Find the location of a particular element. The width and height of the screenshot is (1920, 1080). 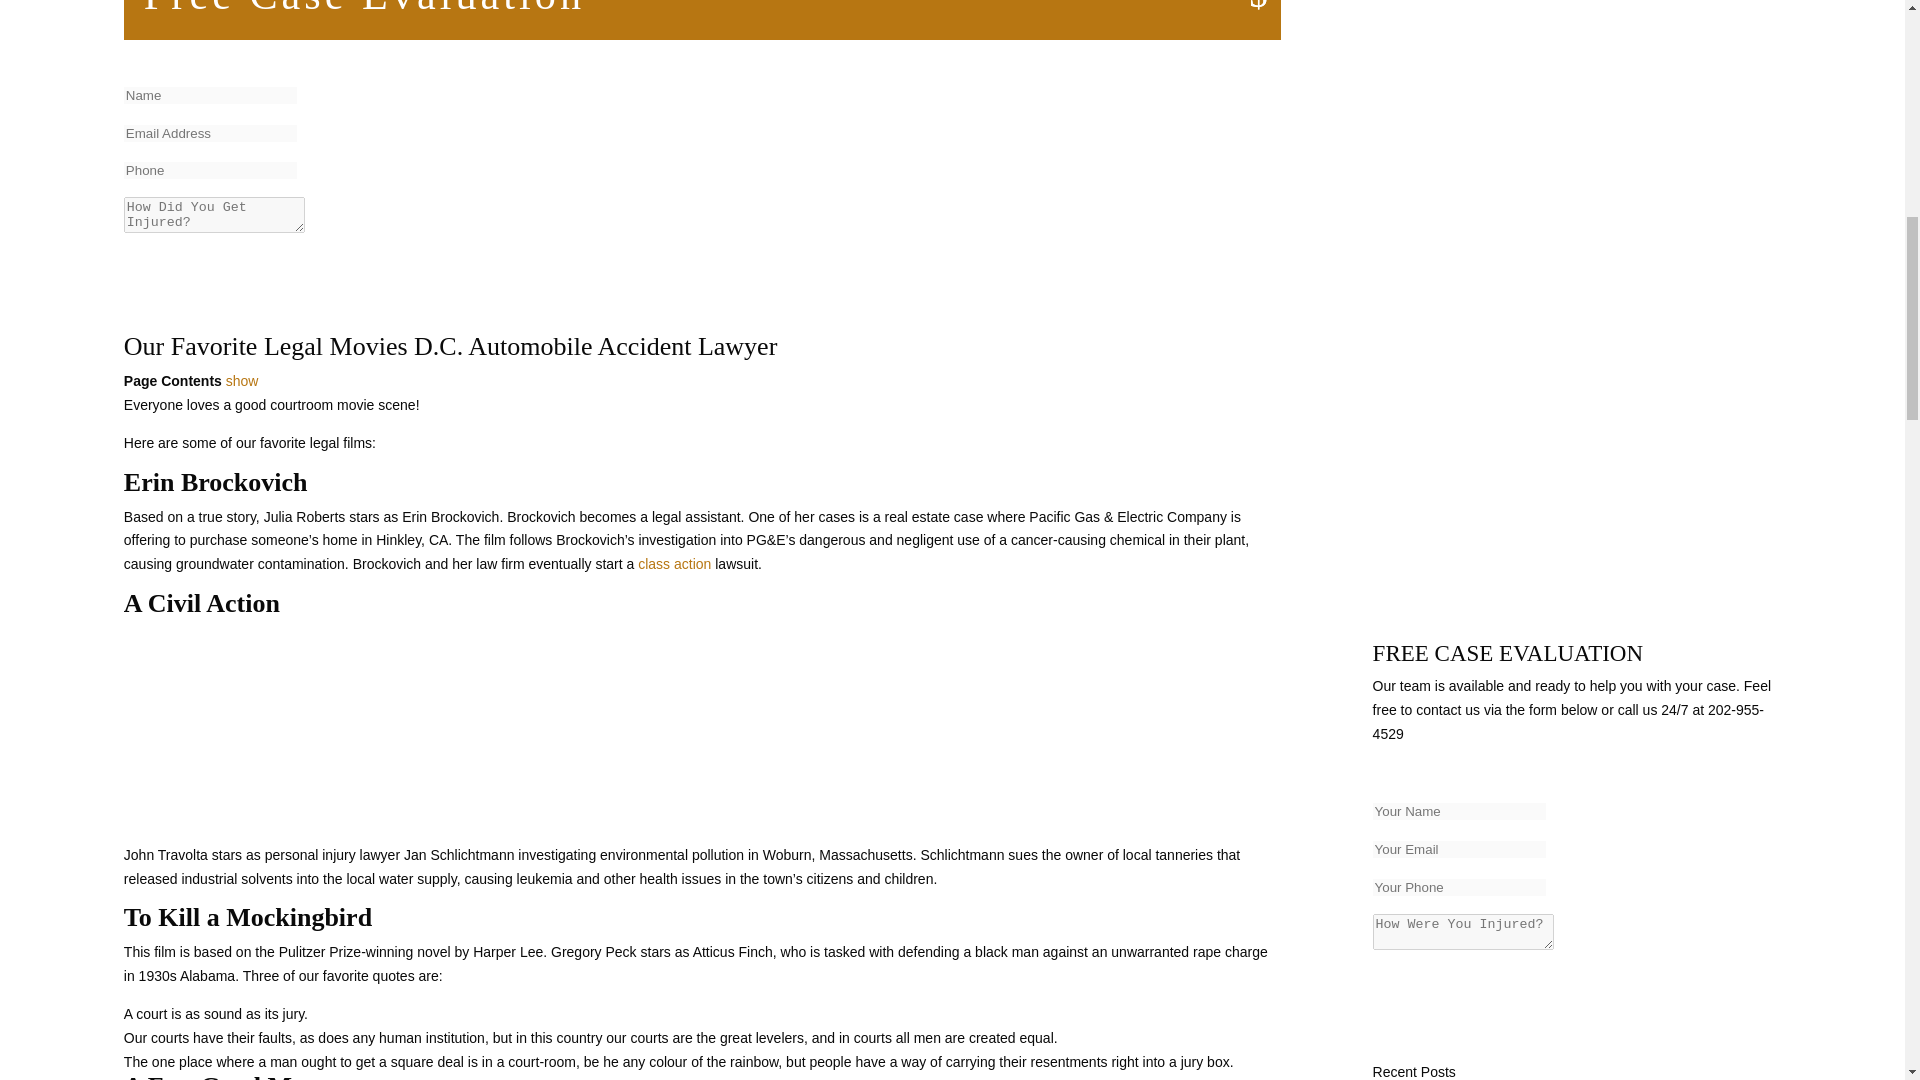

Submit is located at coordinates (177, 265).